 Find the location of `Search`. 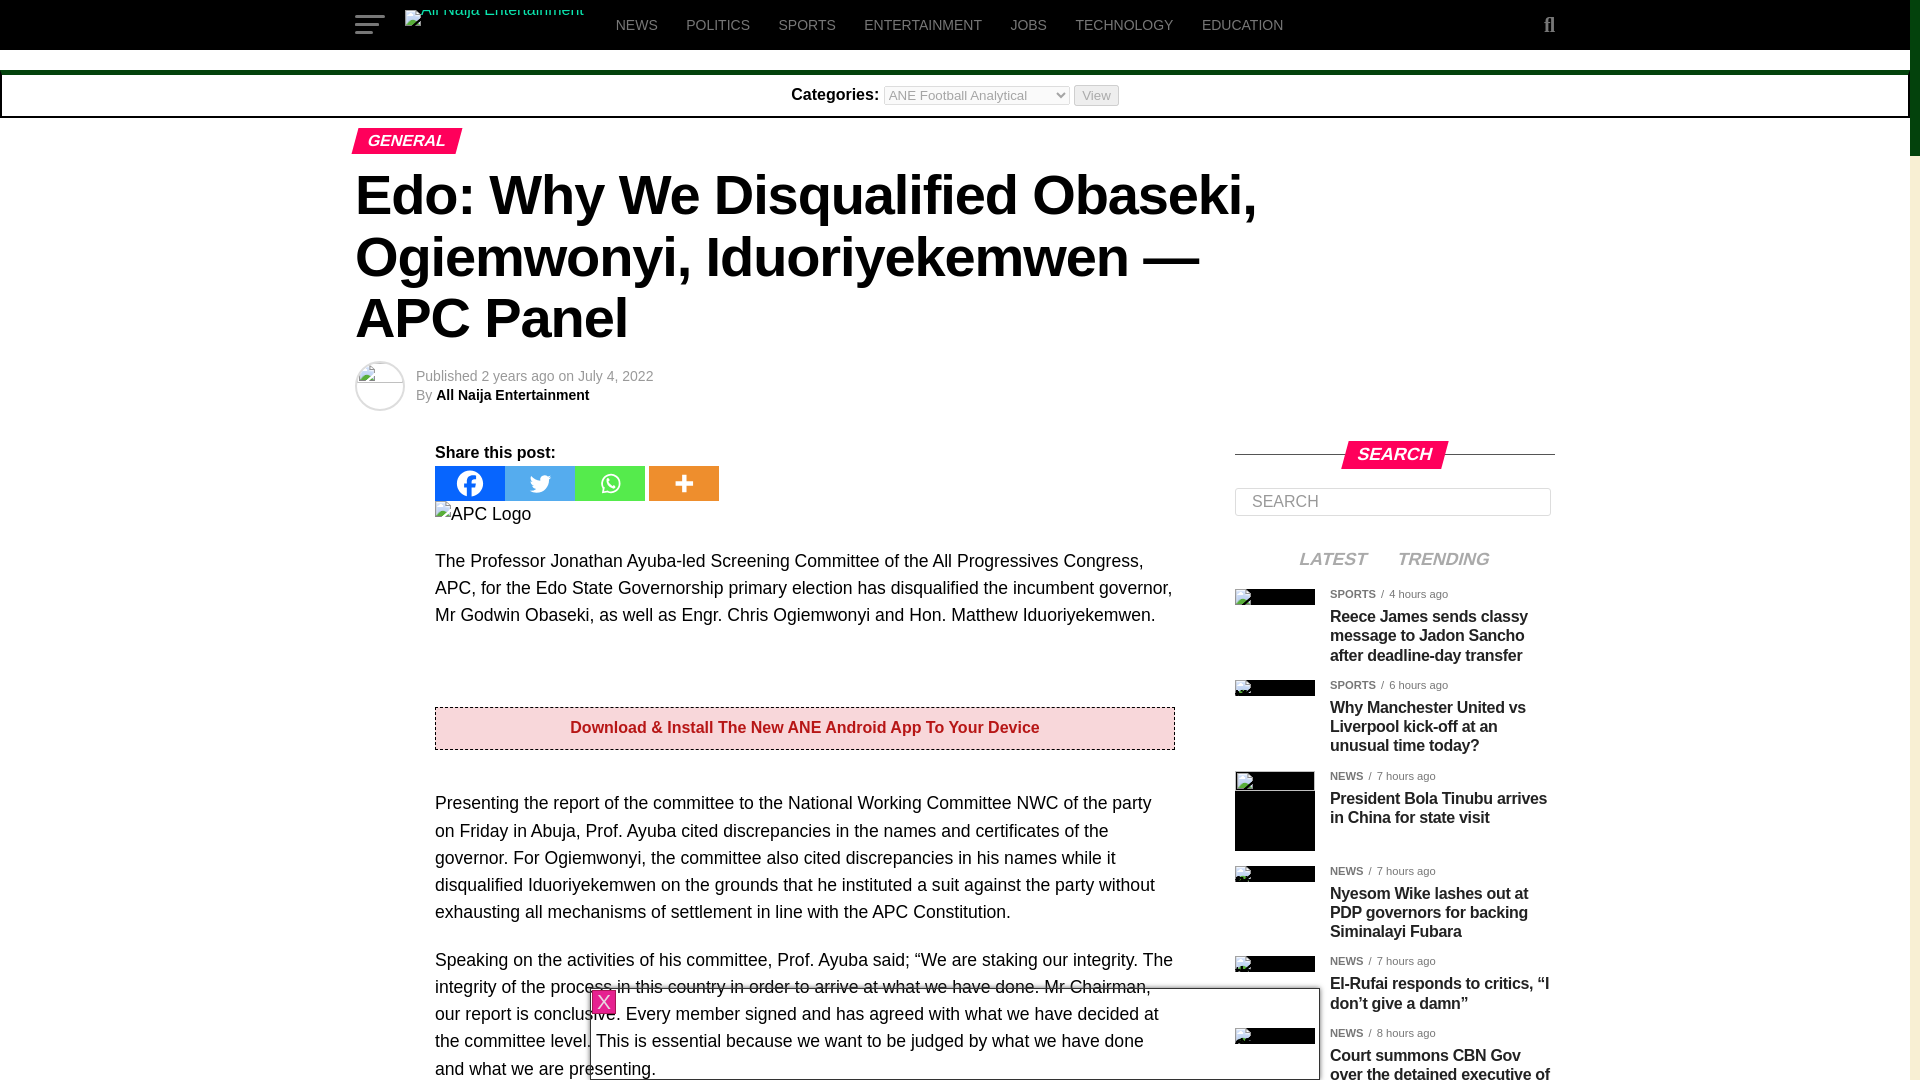

Search is located at coordinates (1392, 502).